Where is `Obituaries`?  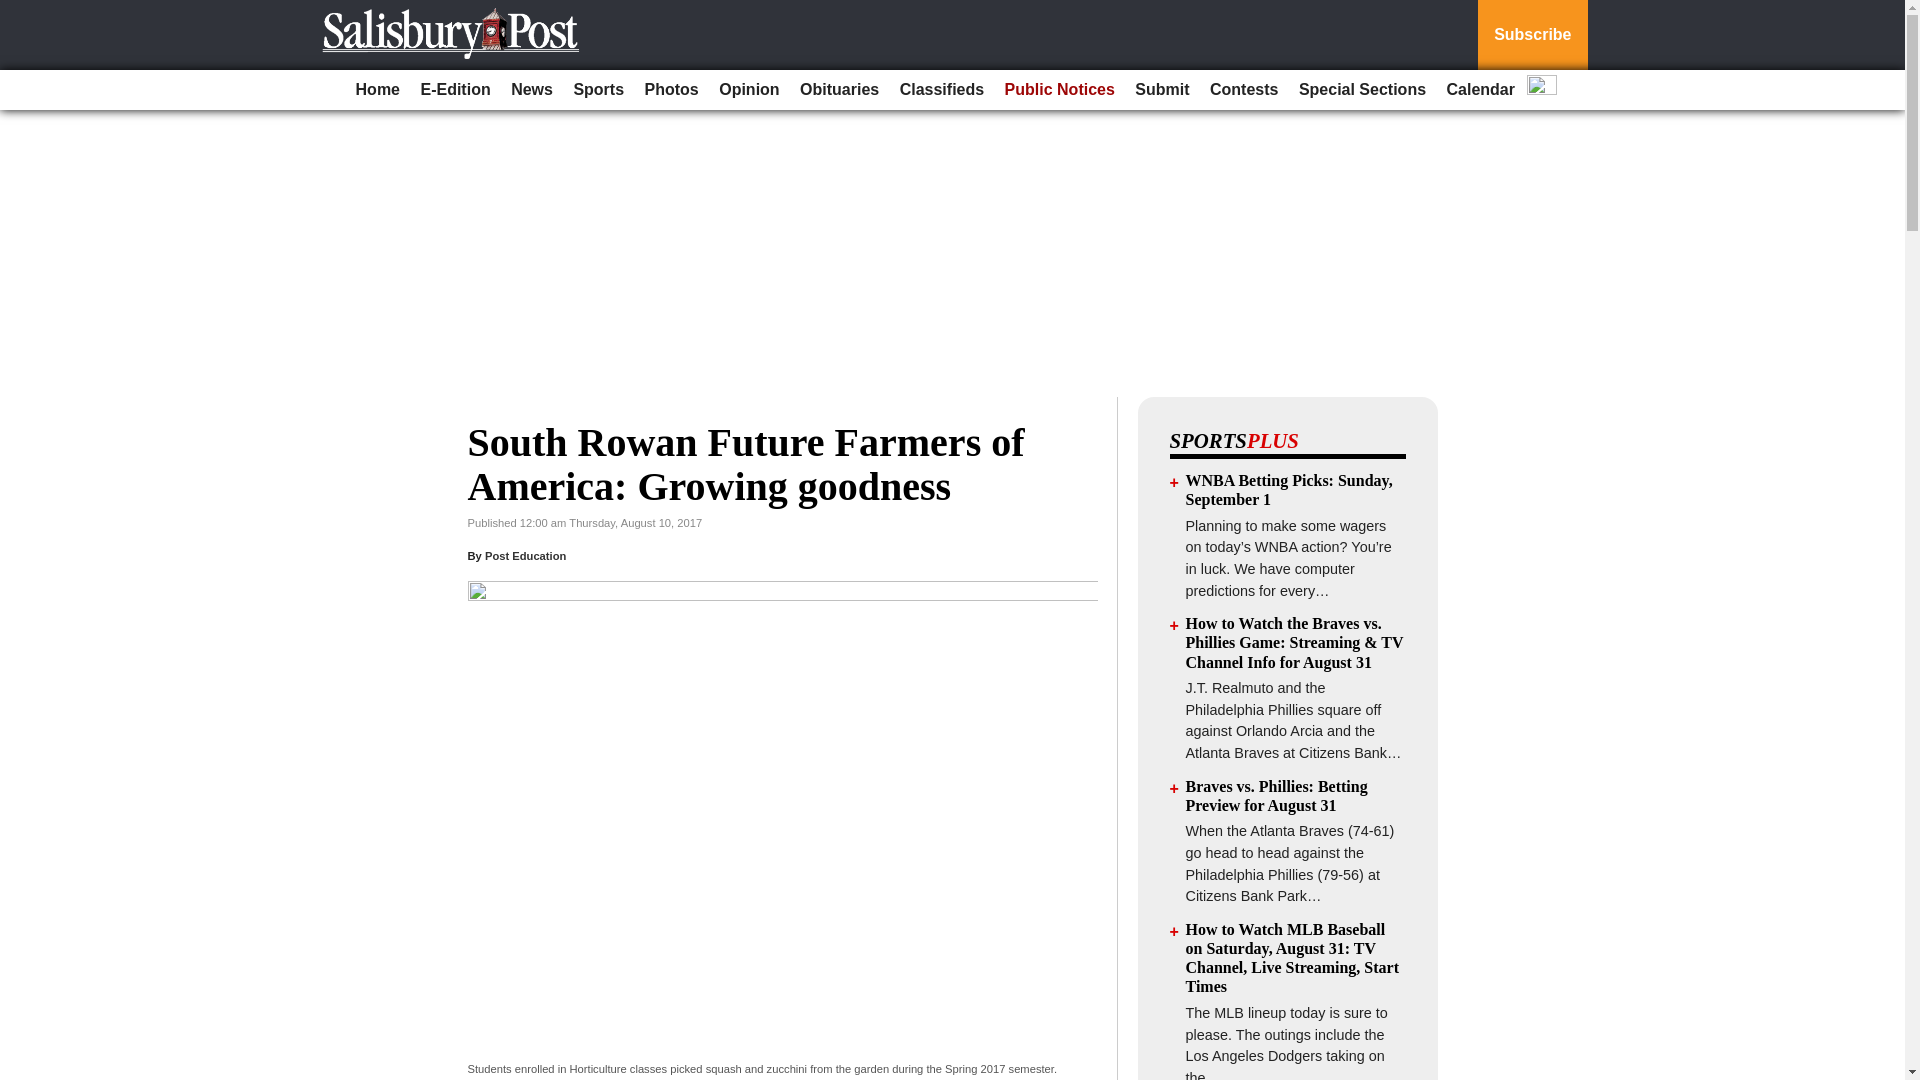
Obituaries is located at coordinates (839, 90).